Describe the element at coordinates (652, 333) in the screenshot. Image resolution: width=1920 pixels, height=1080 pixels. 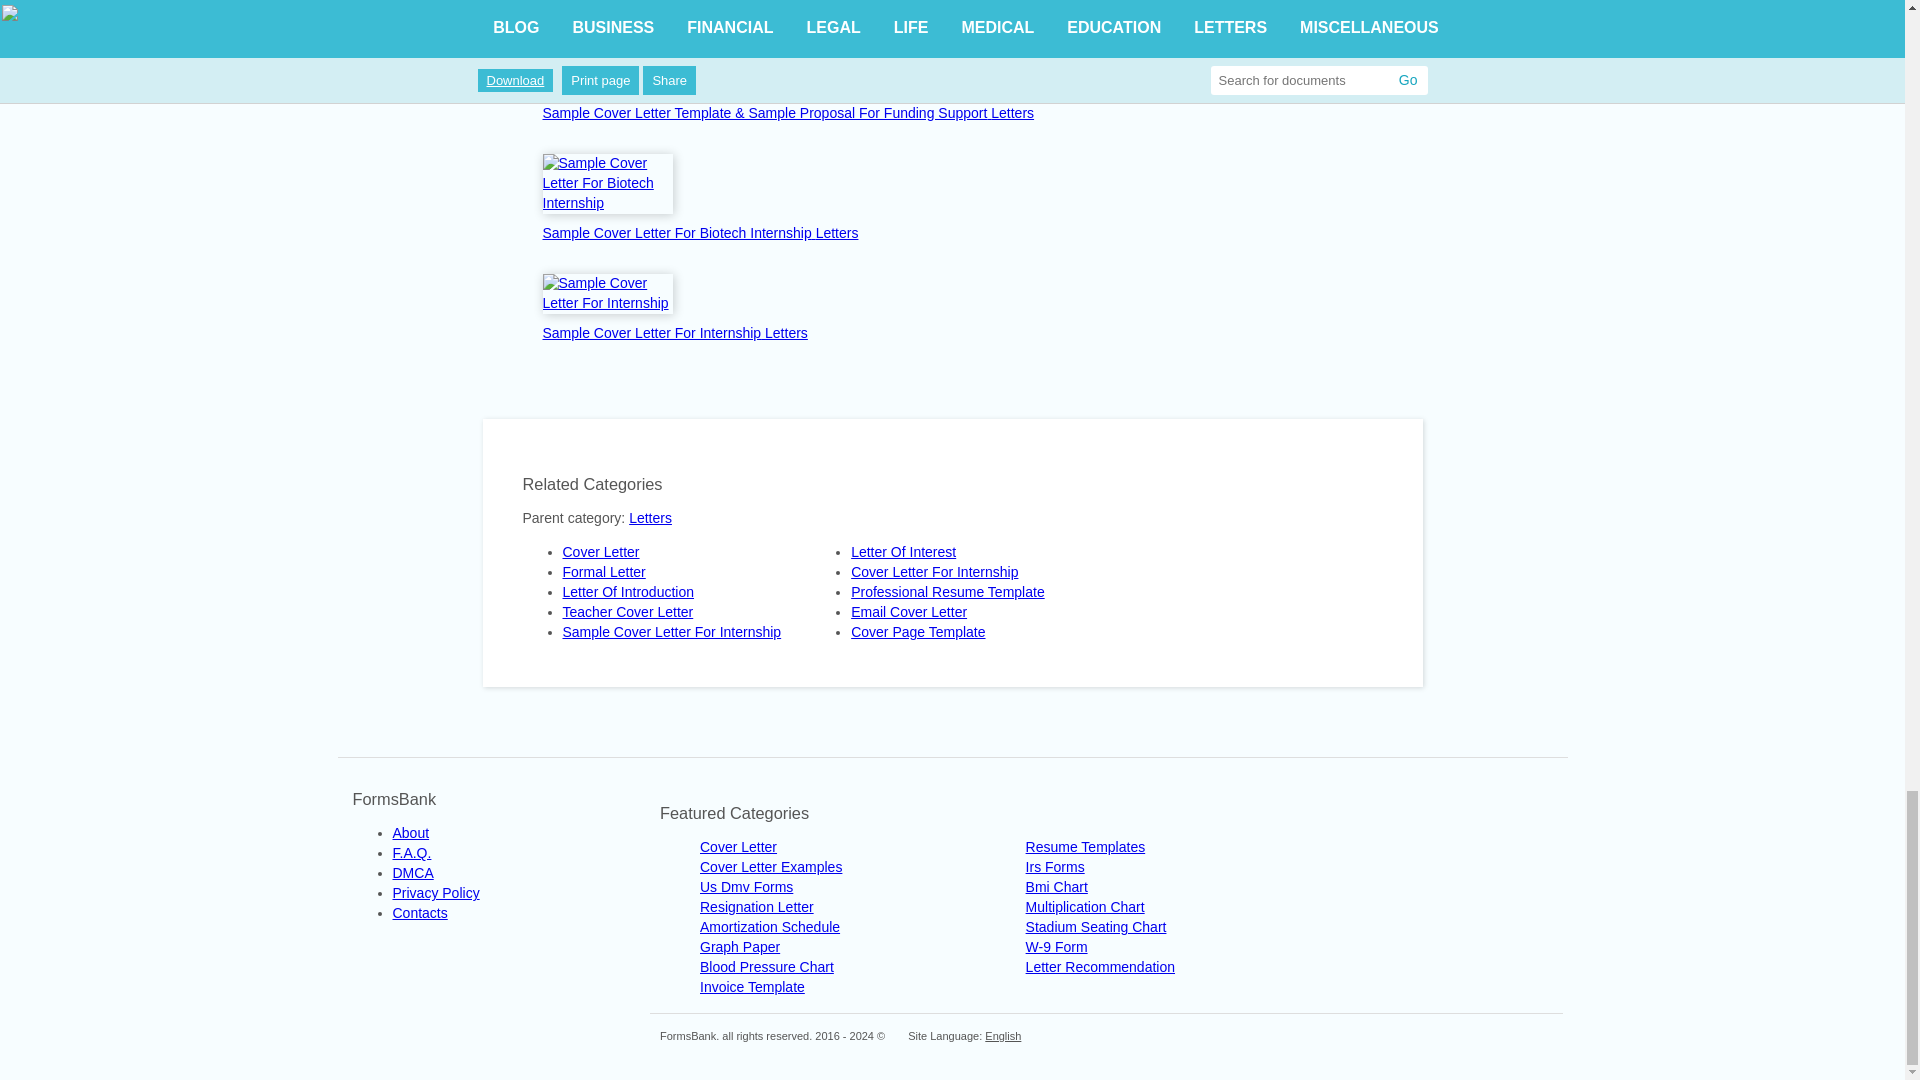
I see `Sample Cover Letter For Internship` at that location.